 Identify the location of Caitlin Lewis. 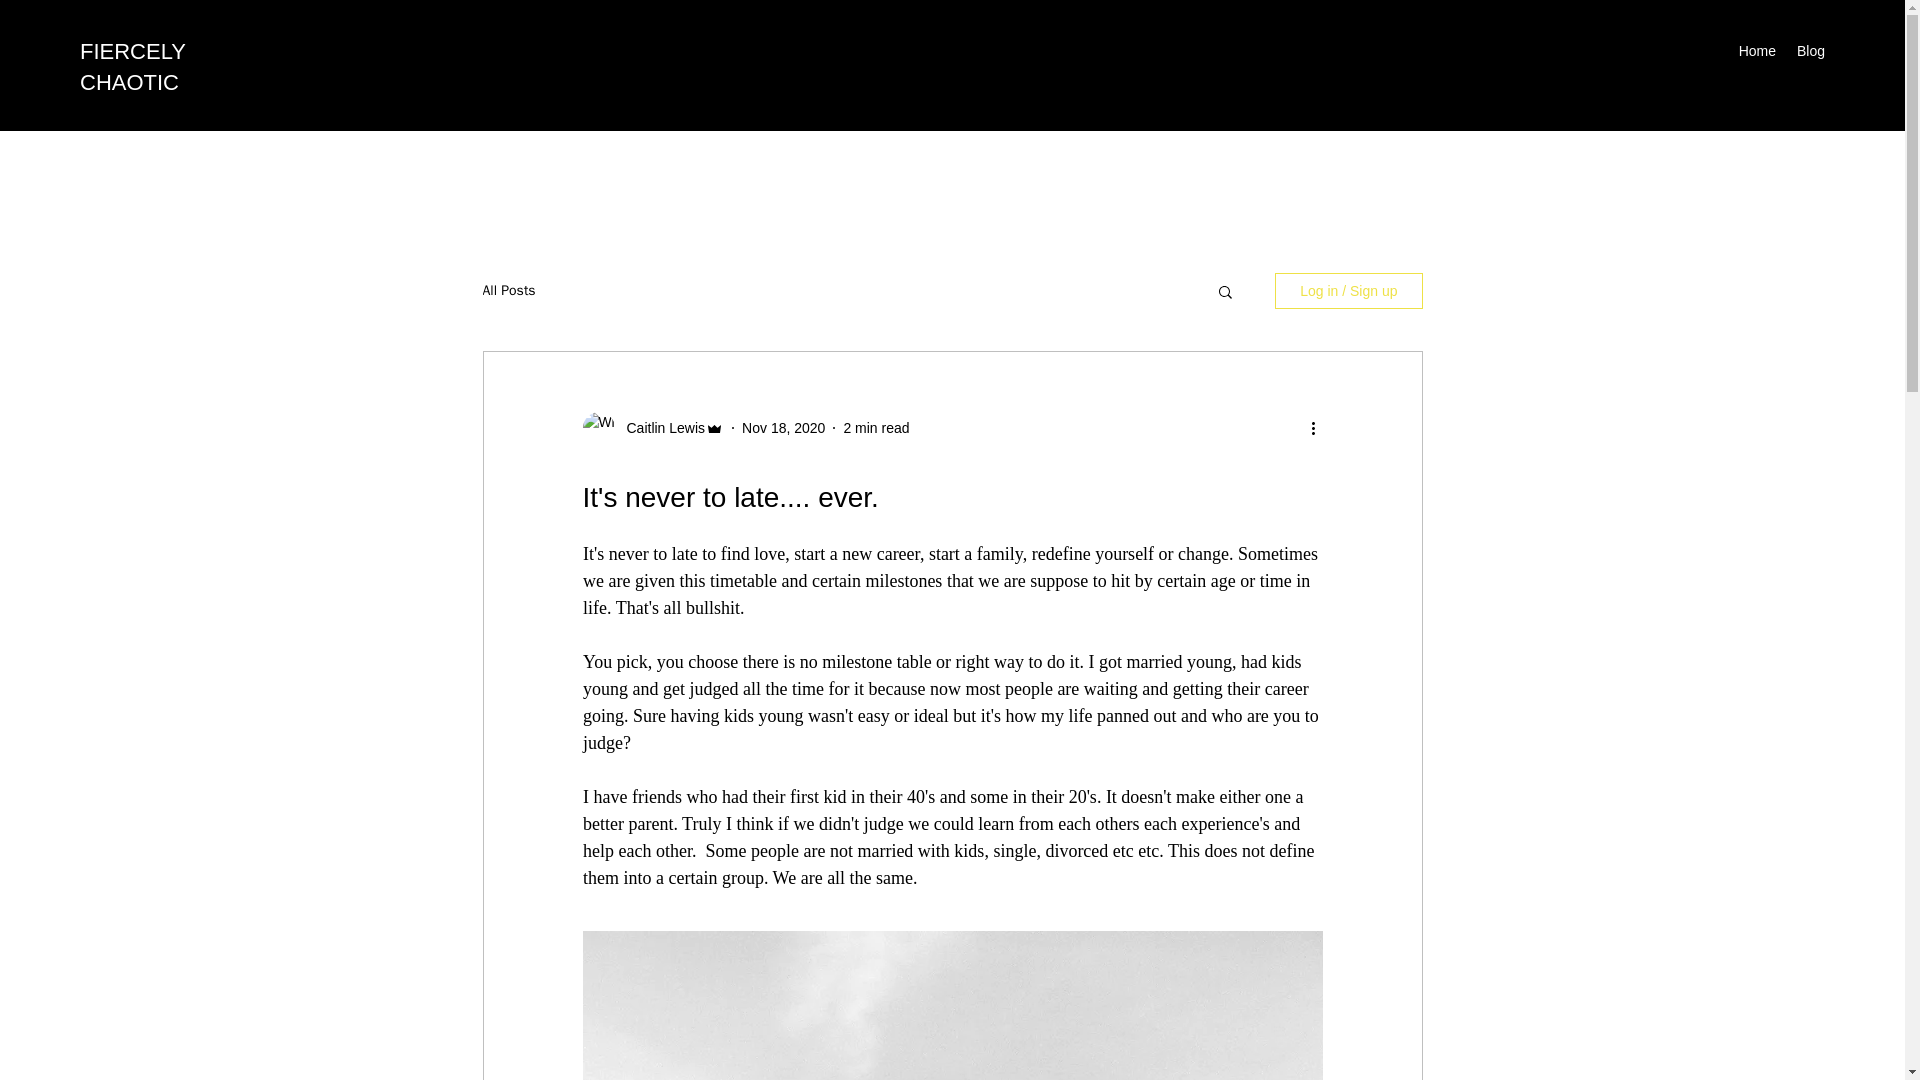
(659, 428).